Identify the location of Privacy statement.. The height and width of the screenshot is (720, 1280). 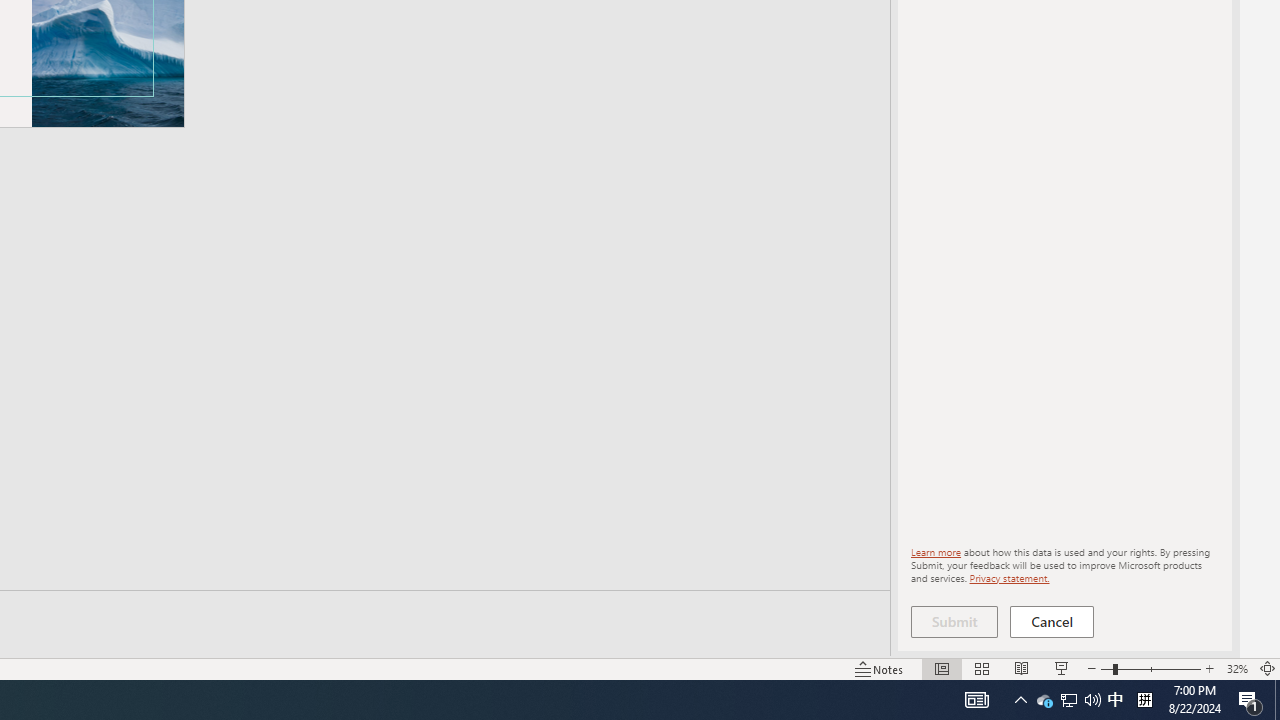
(1008, 577).